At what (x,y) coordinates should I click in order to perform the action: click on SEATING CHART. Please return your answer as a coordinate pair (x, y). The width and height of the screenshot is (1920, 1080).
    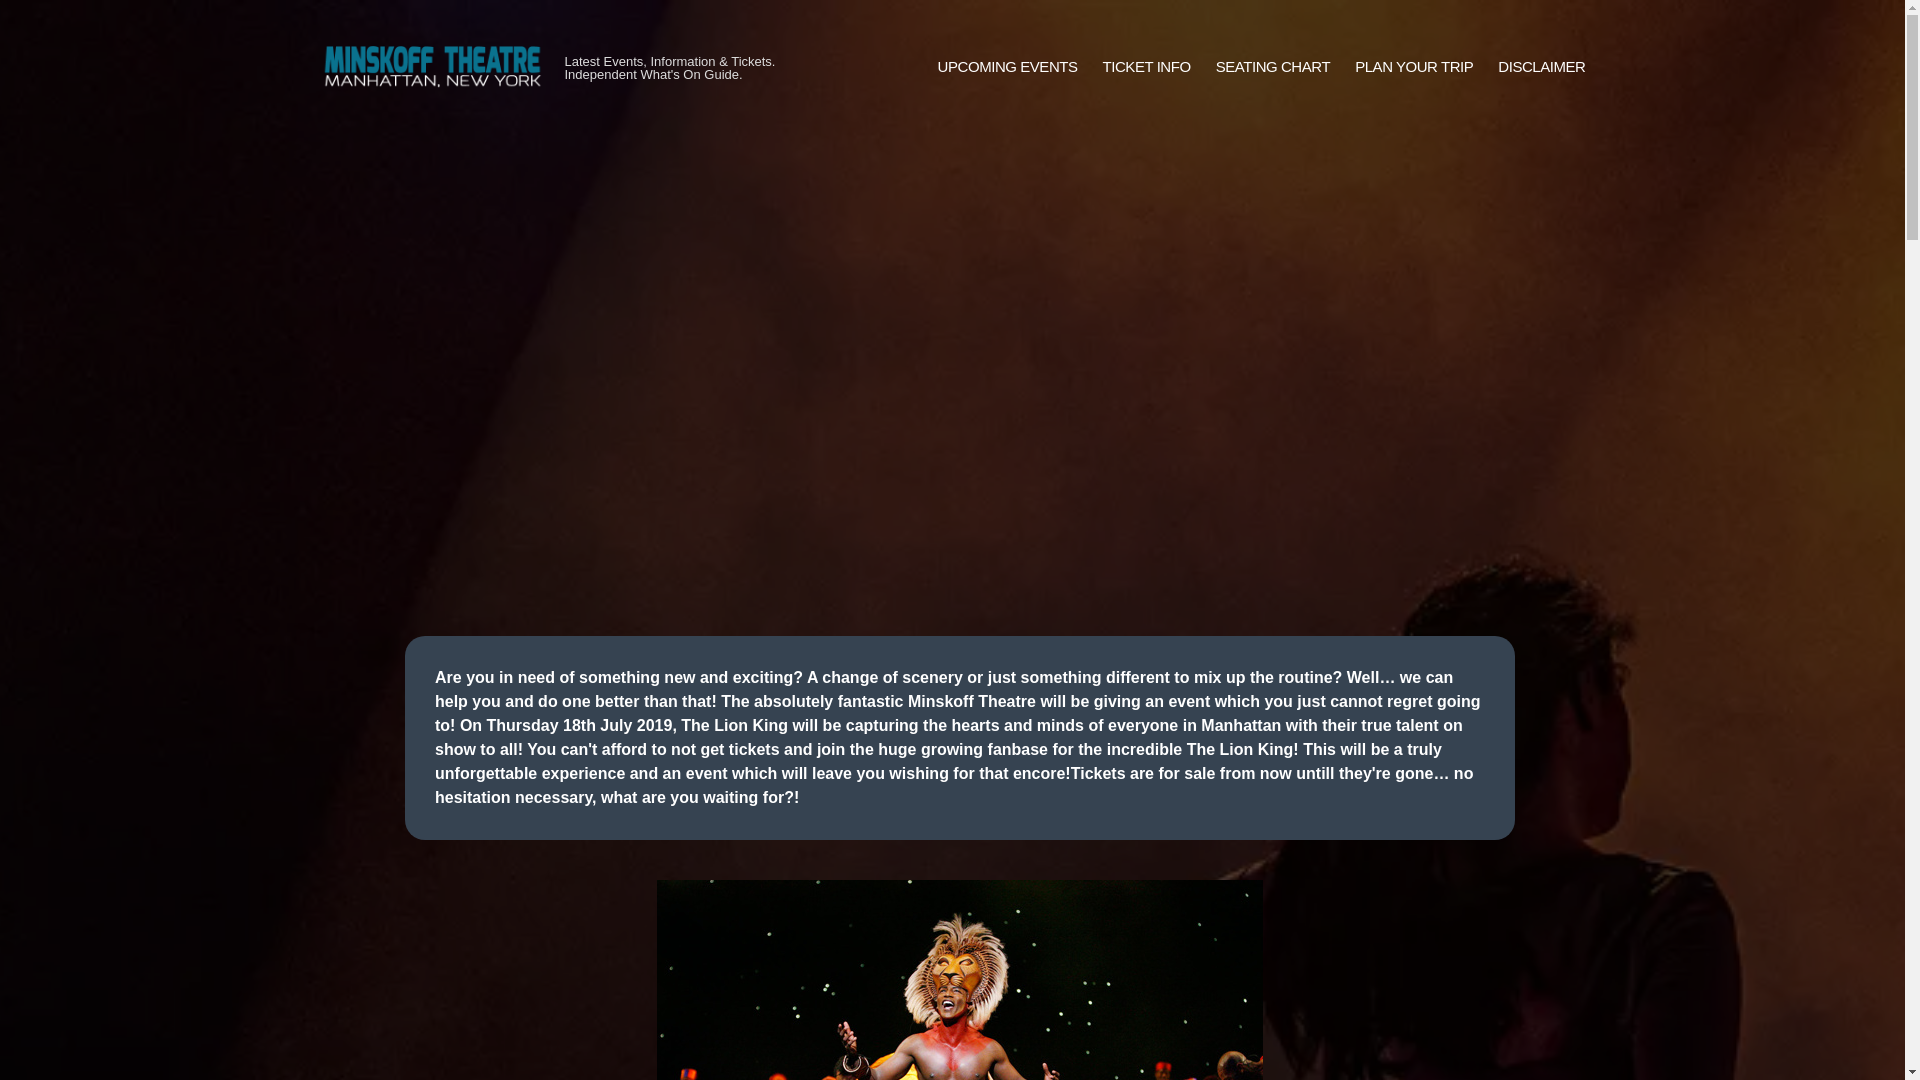
    Looking at the image, I should click on (1272, 67).